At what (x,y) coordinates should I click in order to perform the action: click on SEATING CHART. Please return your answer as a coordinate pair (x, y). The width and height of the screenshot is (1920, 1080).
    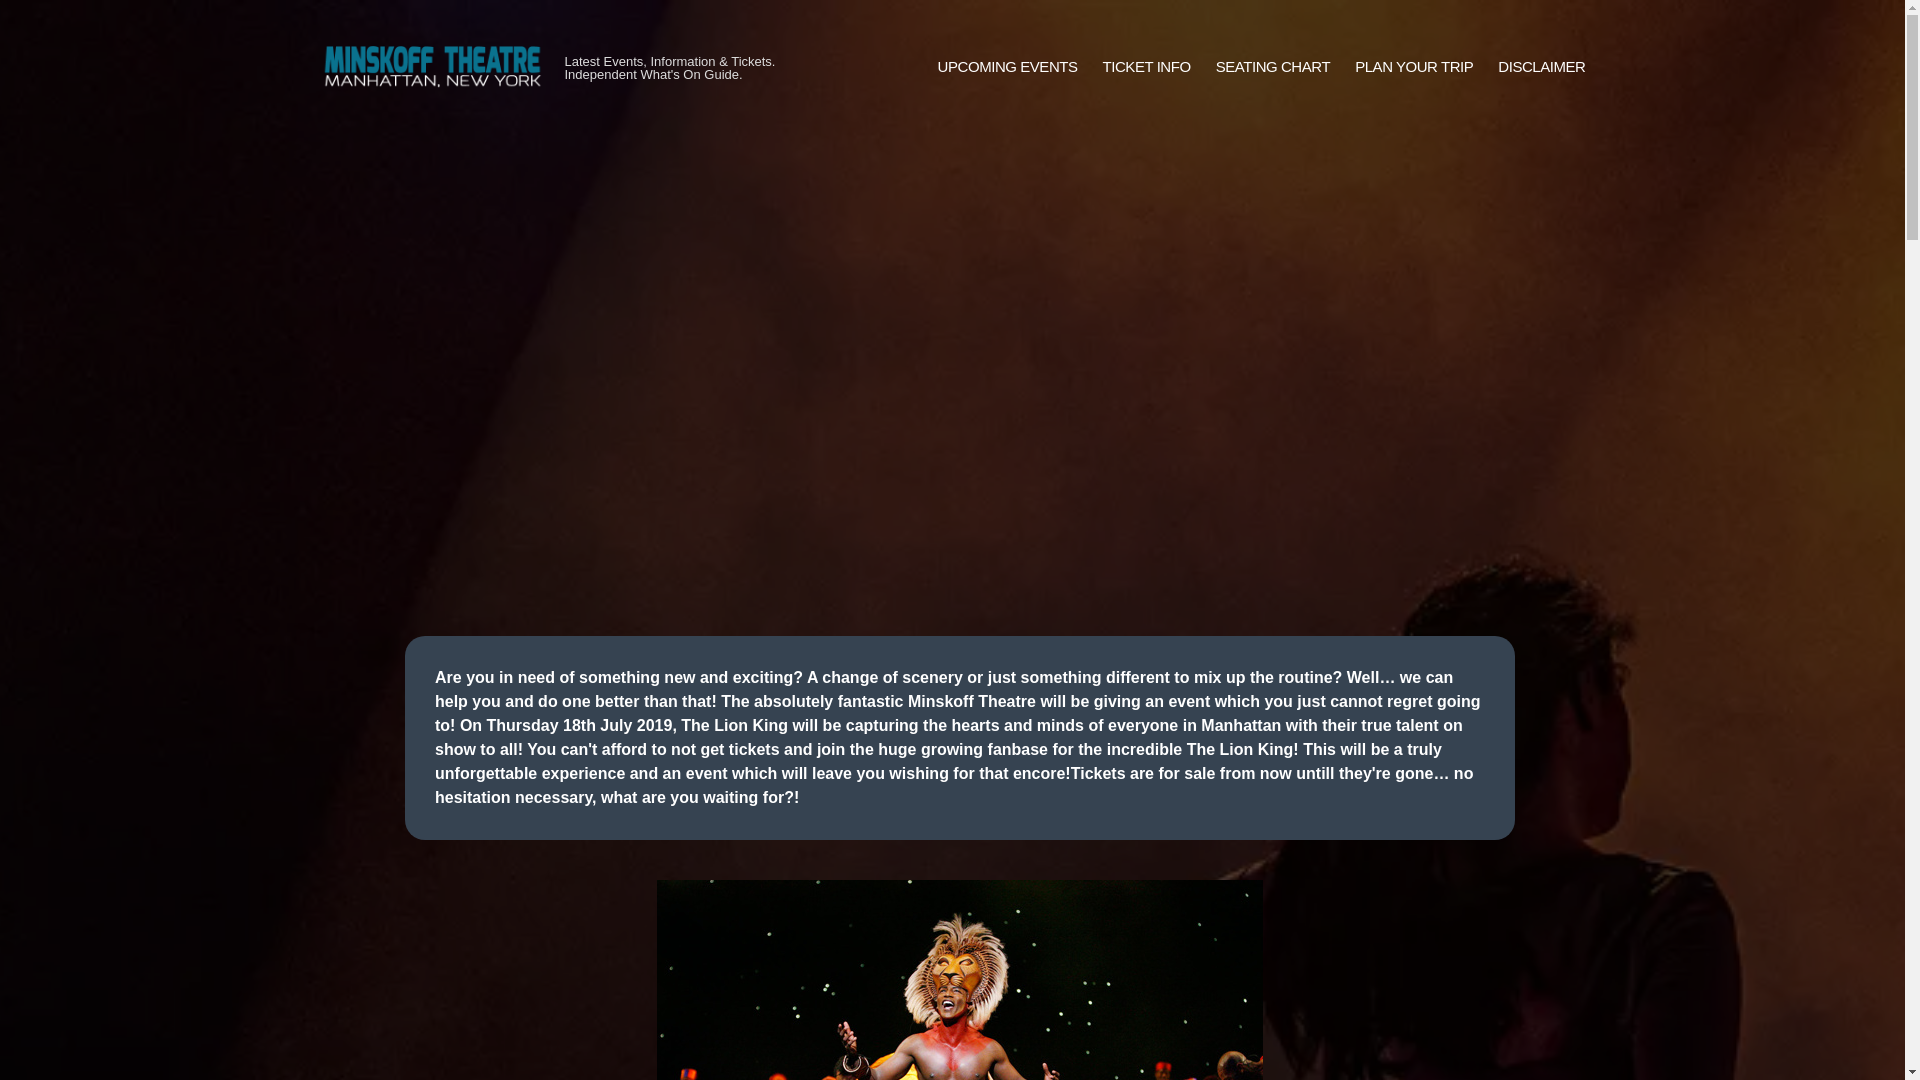
    Looking at the image, I should click on (1272, 67).